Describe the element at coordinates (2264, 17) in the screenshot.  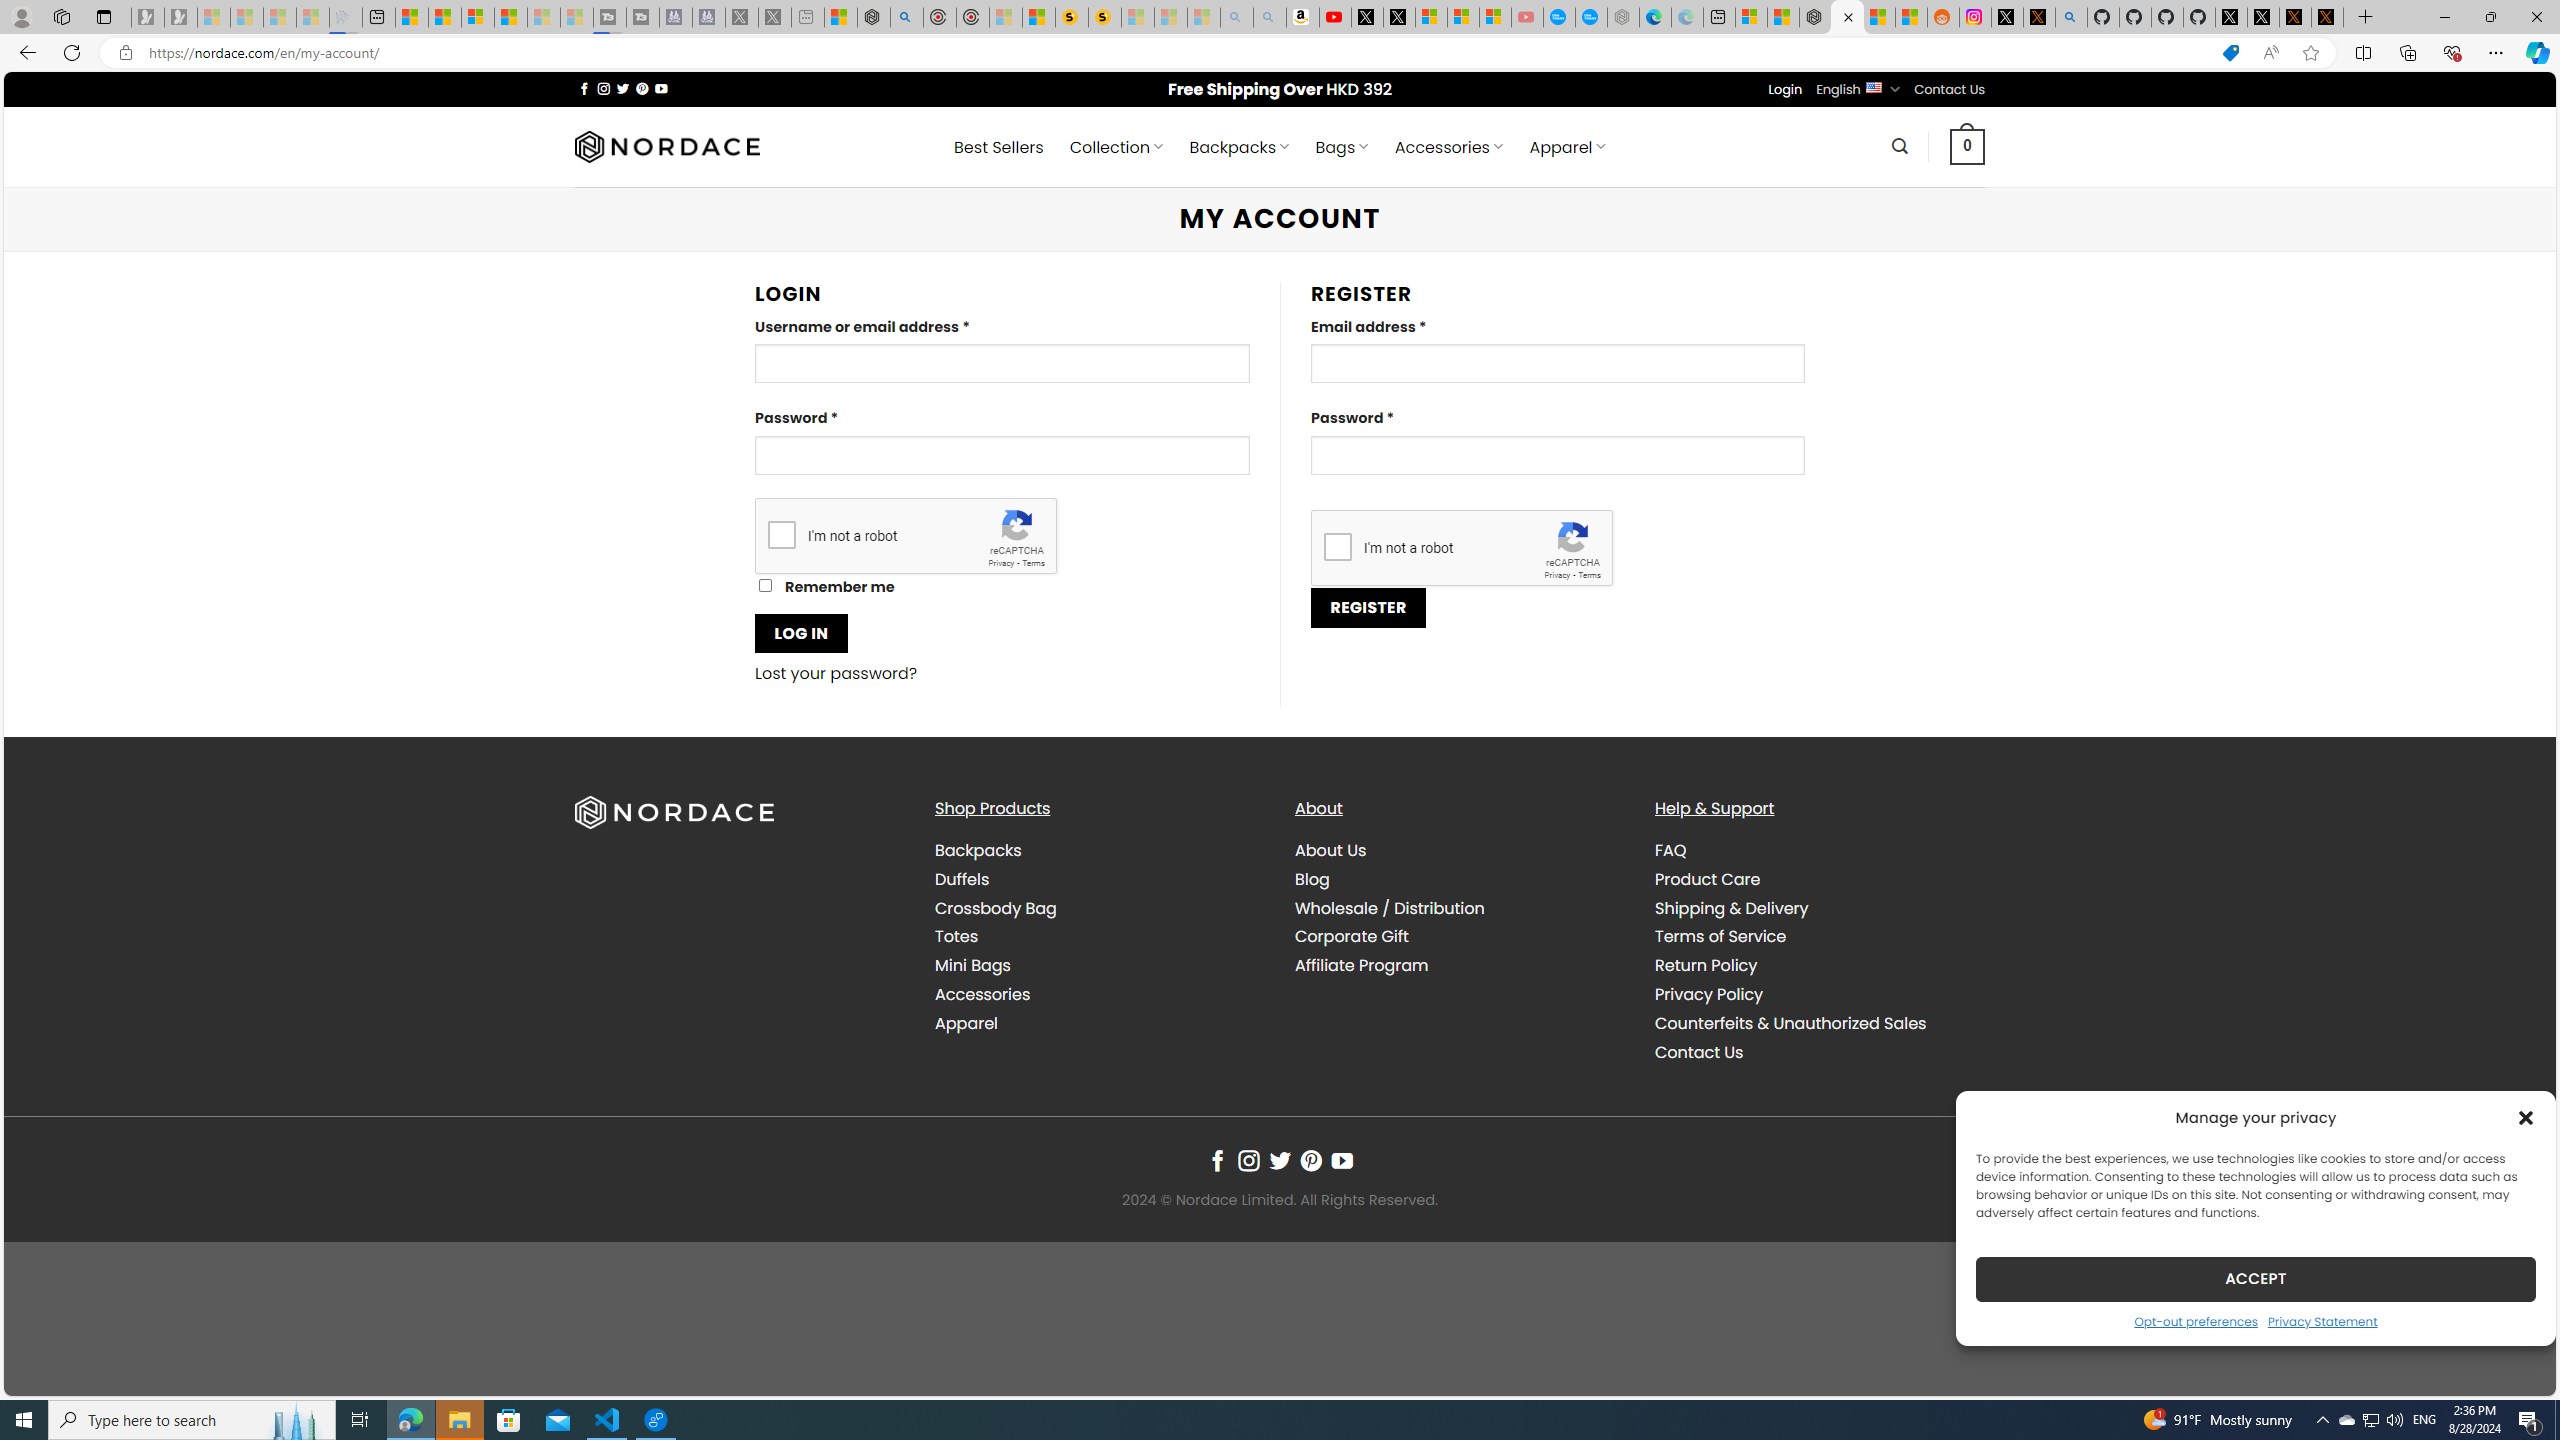
I see `GitHub (@github) / X` at that location.